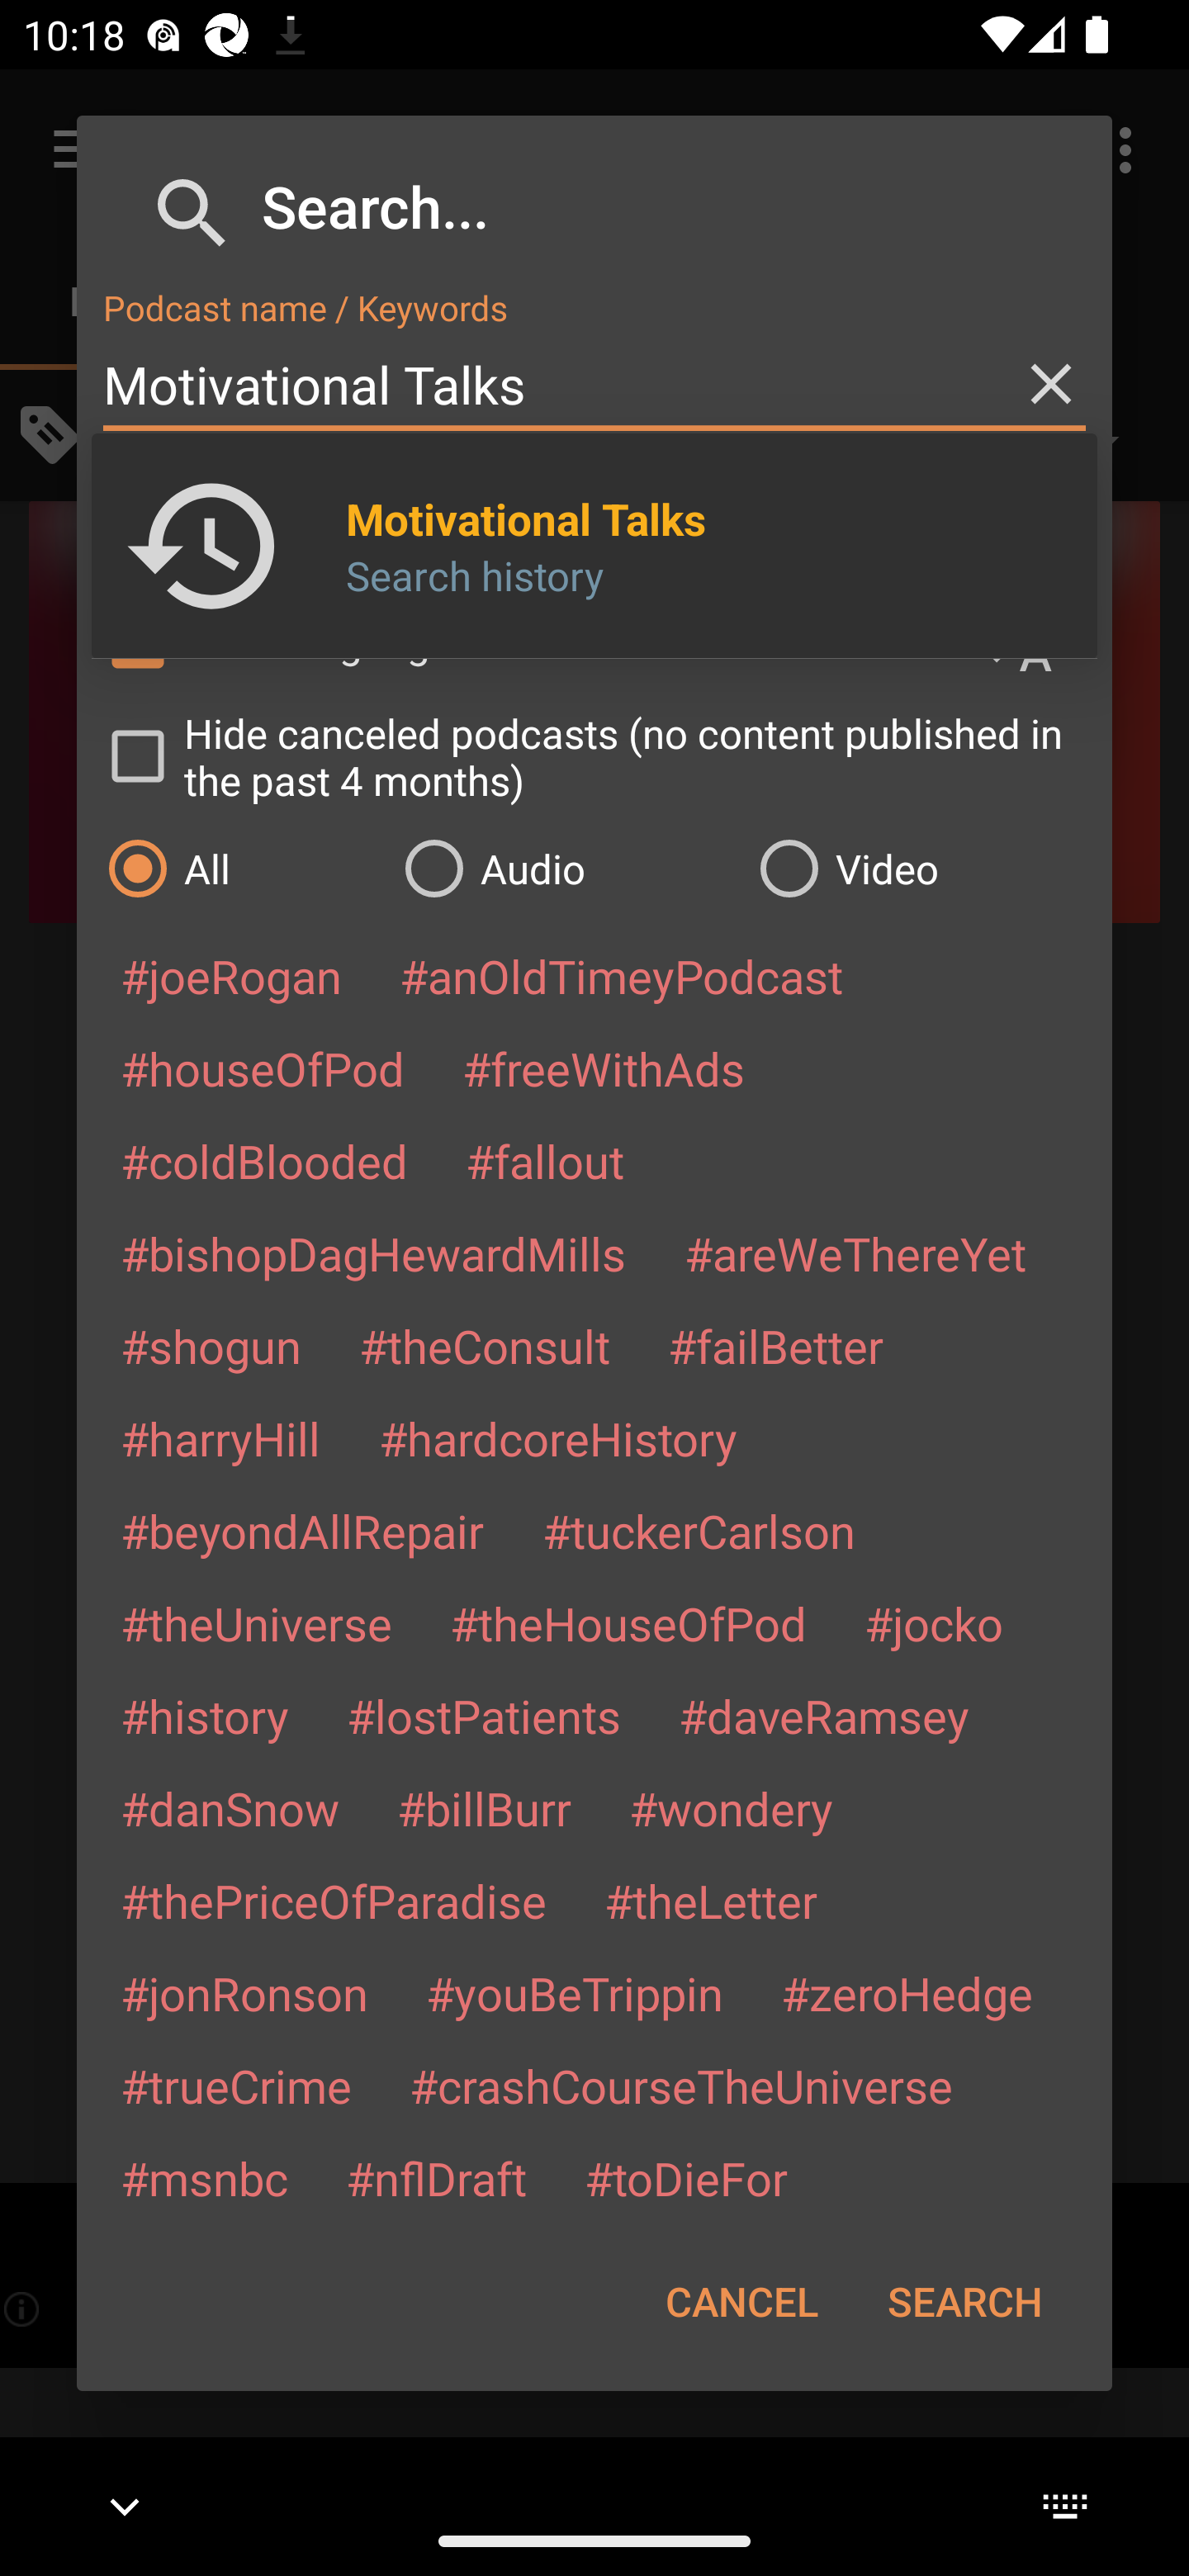 This screenshot has height=2576, width=1189. I want to click on #theLetter, so click(710, 1901).